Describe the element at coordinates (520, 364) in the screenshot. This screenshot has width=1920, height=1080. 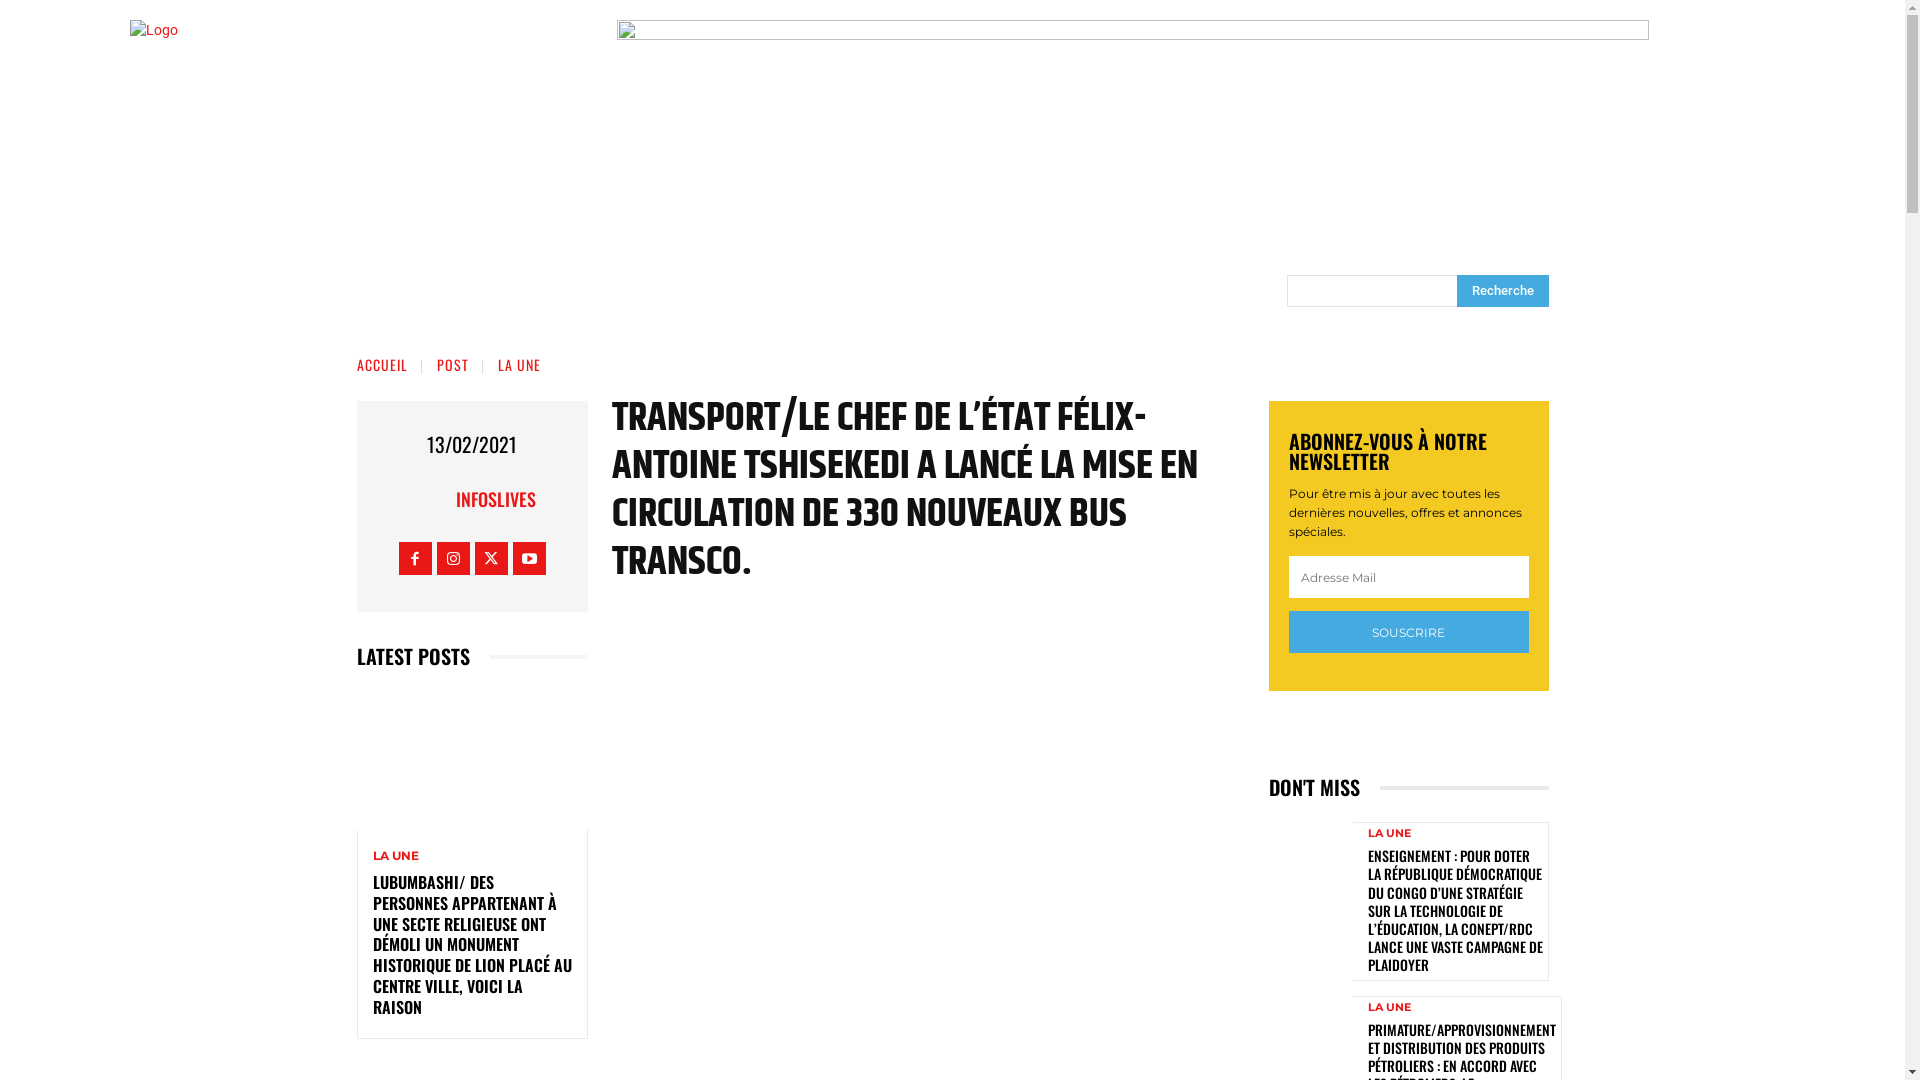
I see `LA UNE` at that location.